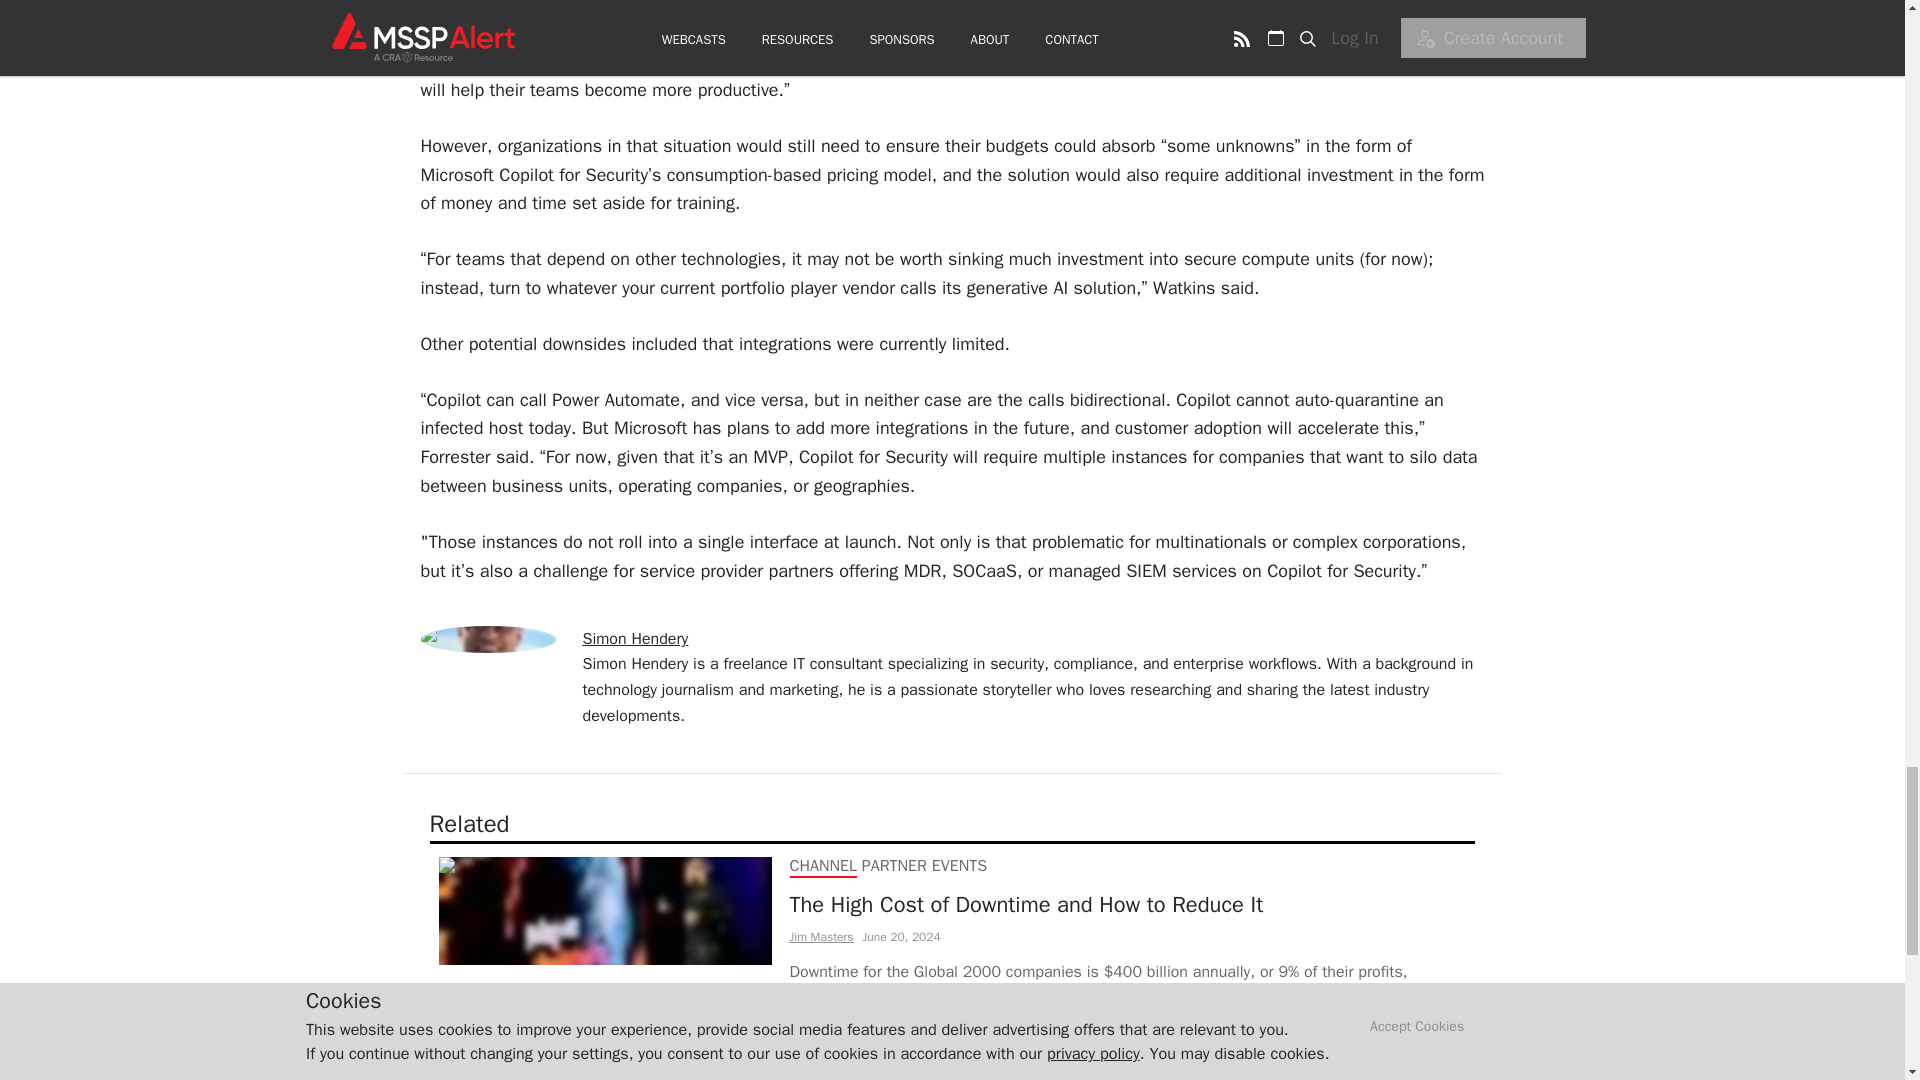 The height and width of the screenshot is (1080, 1920). I want to click on Jim Masters, so click(822, 936).